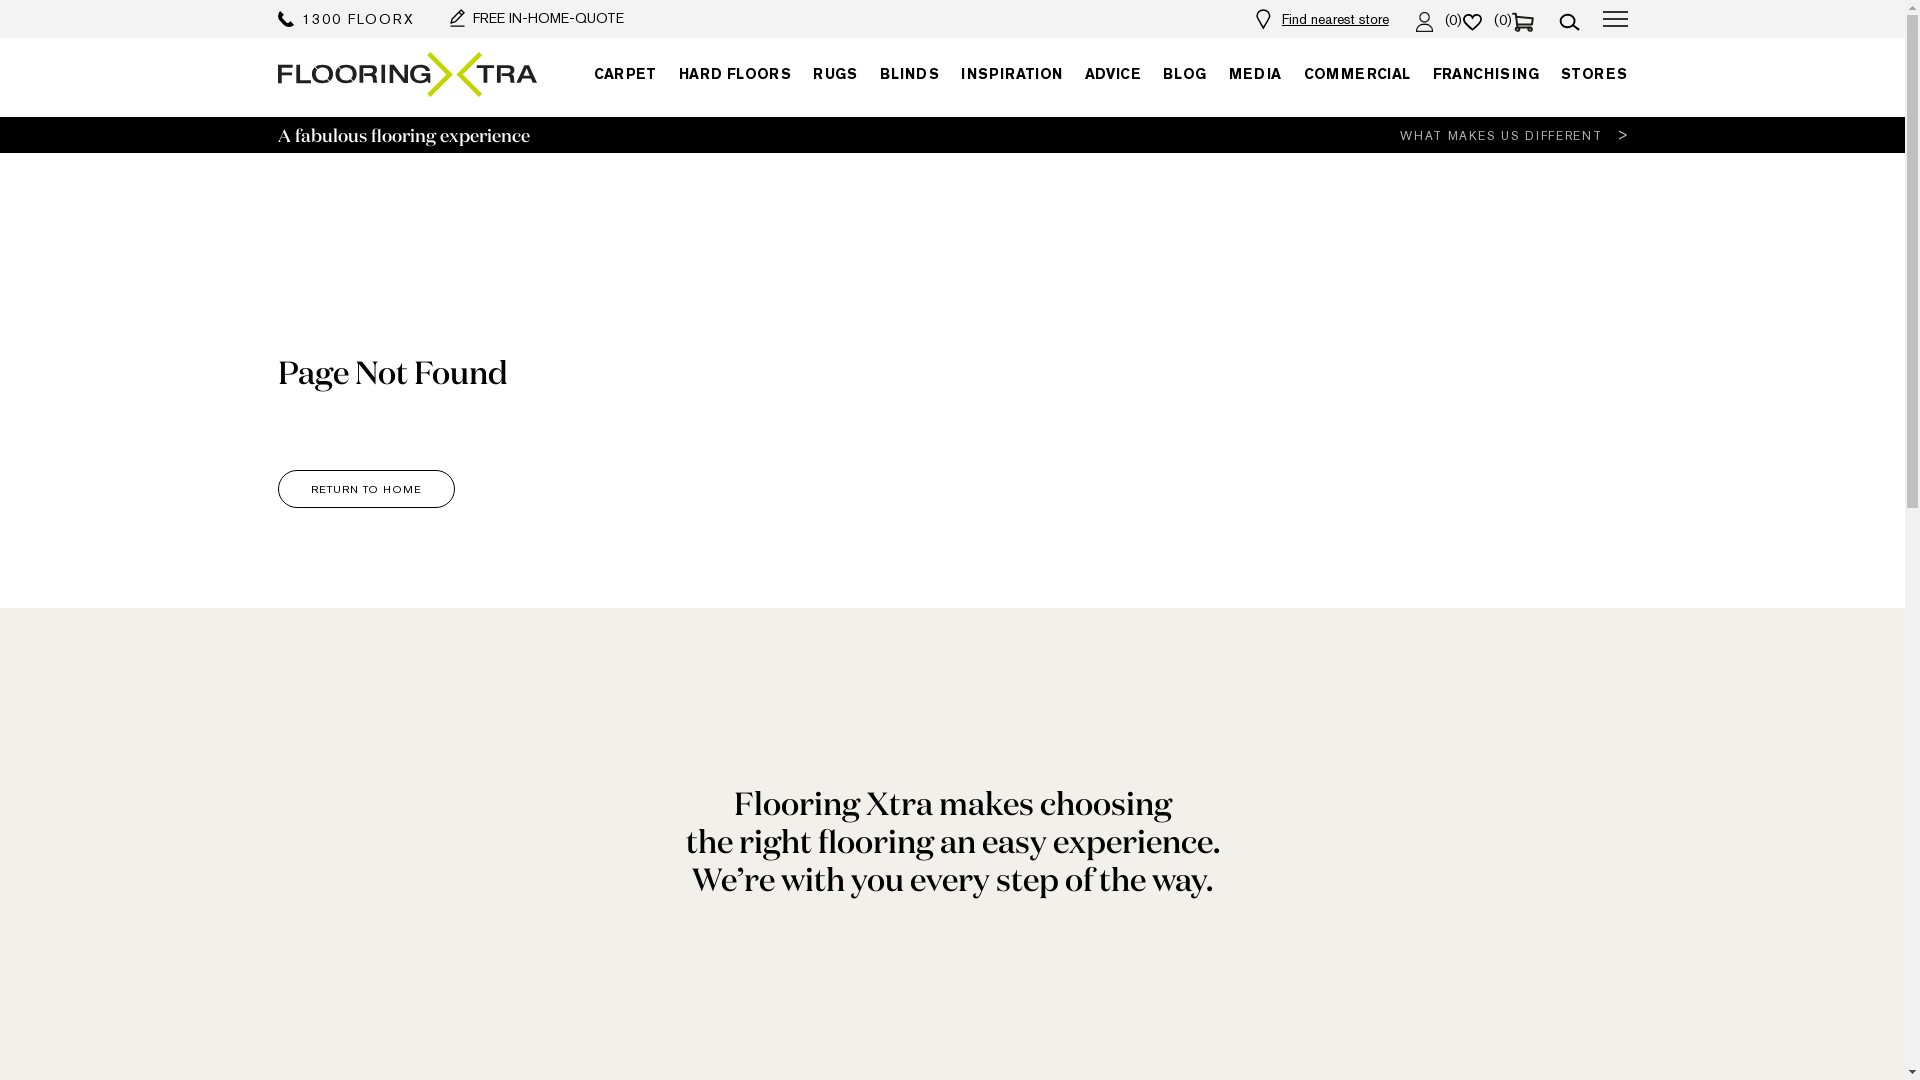 The width and height of the screenshot is (1920, 1080). I want to click on WHAT MAKES US DIFFERENT, so click(1514, 134).